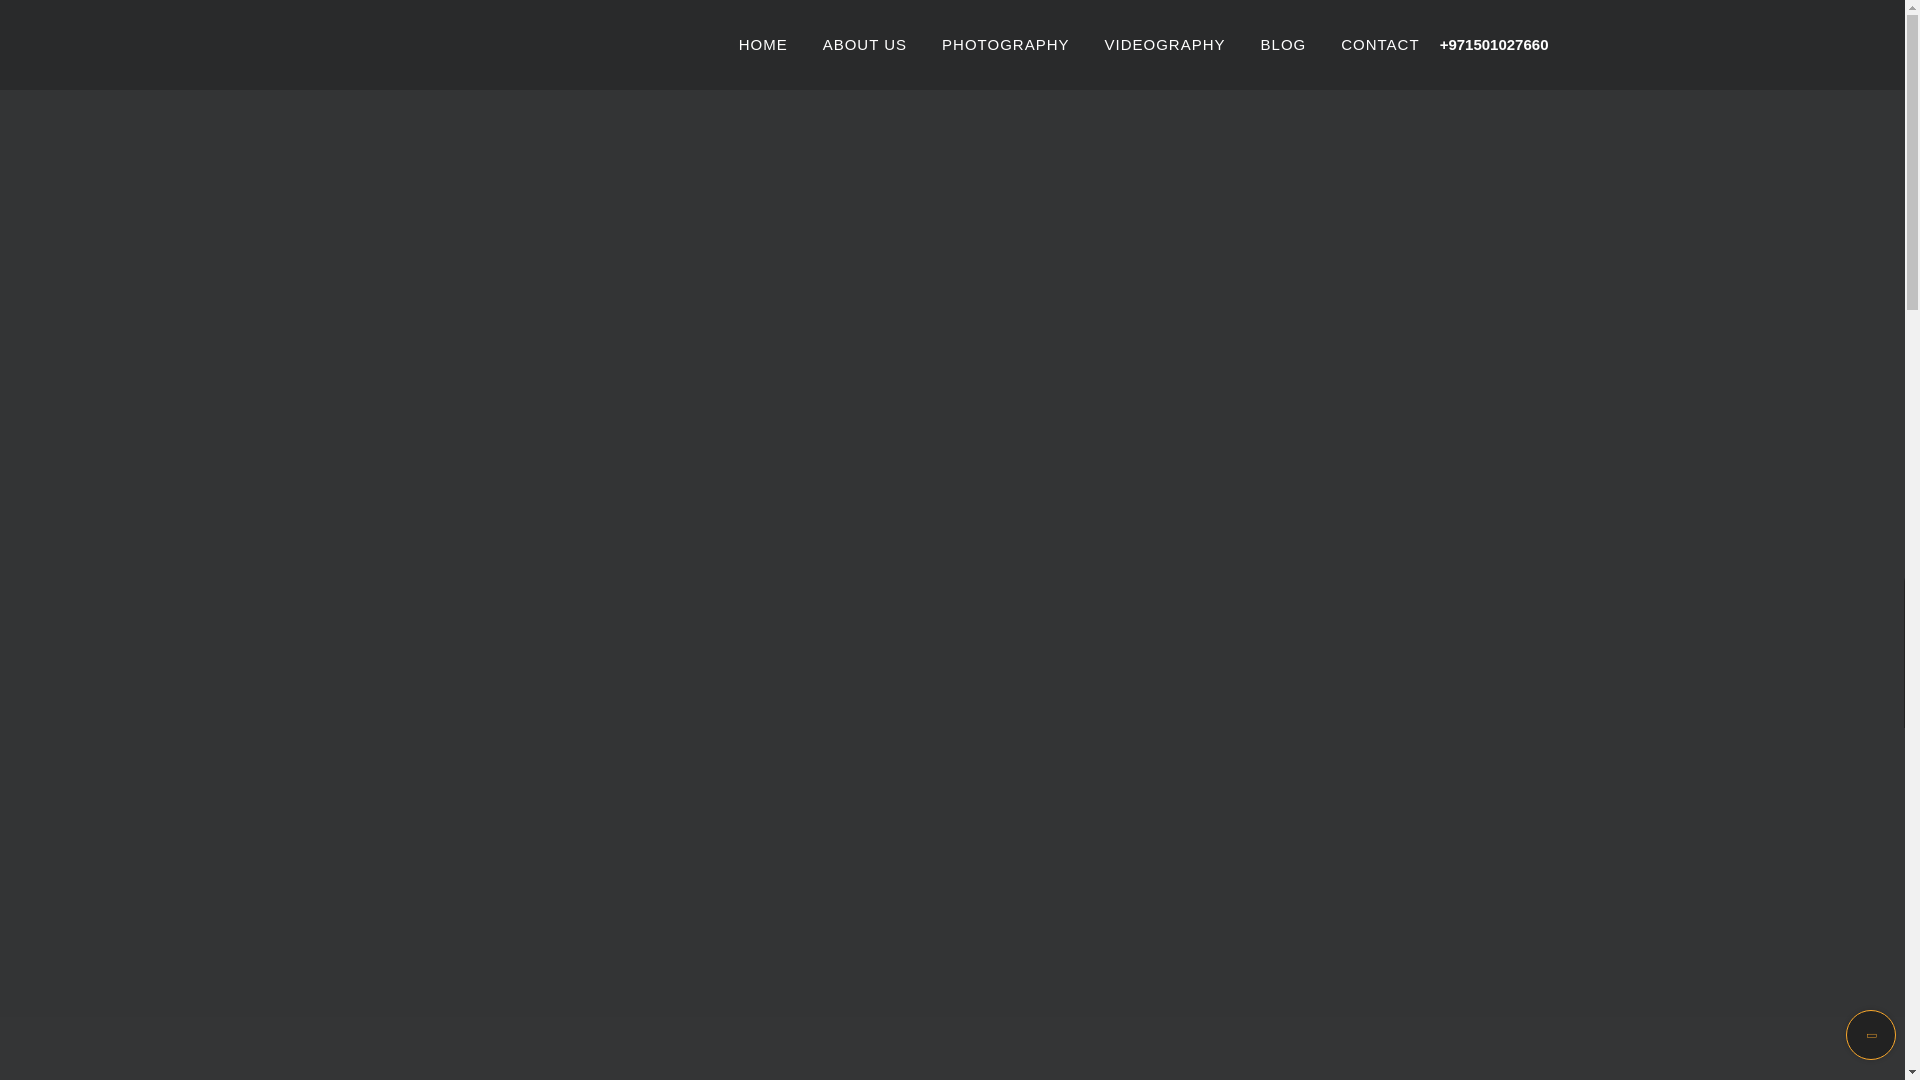  I want to click on CONTACT, so click(1379, 44).